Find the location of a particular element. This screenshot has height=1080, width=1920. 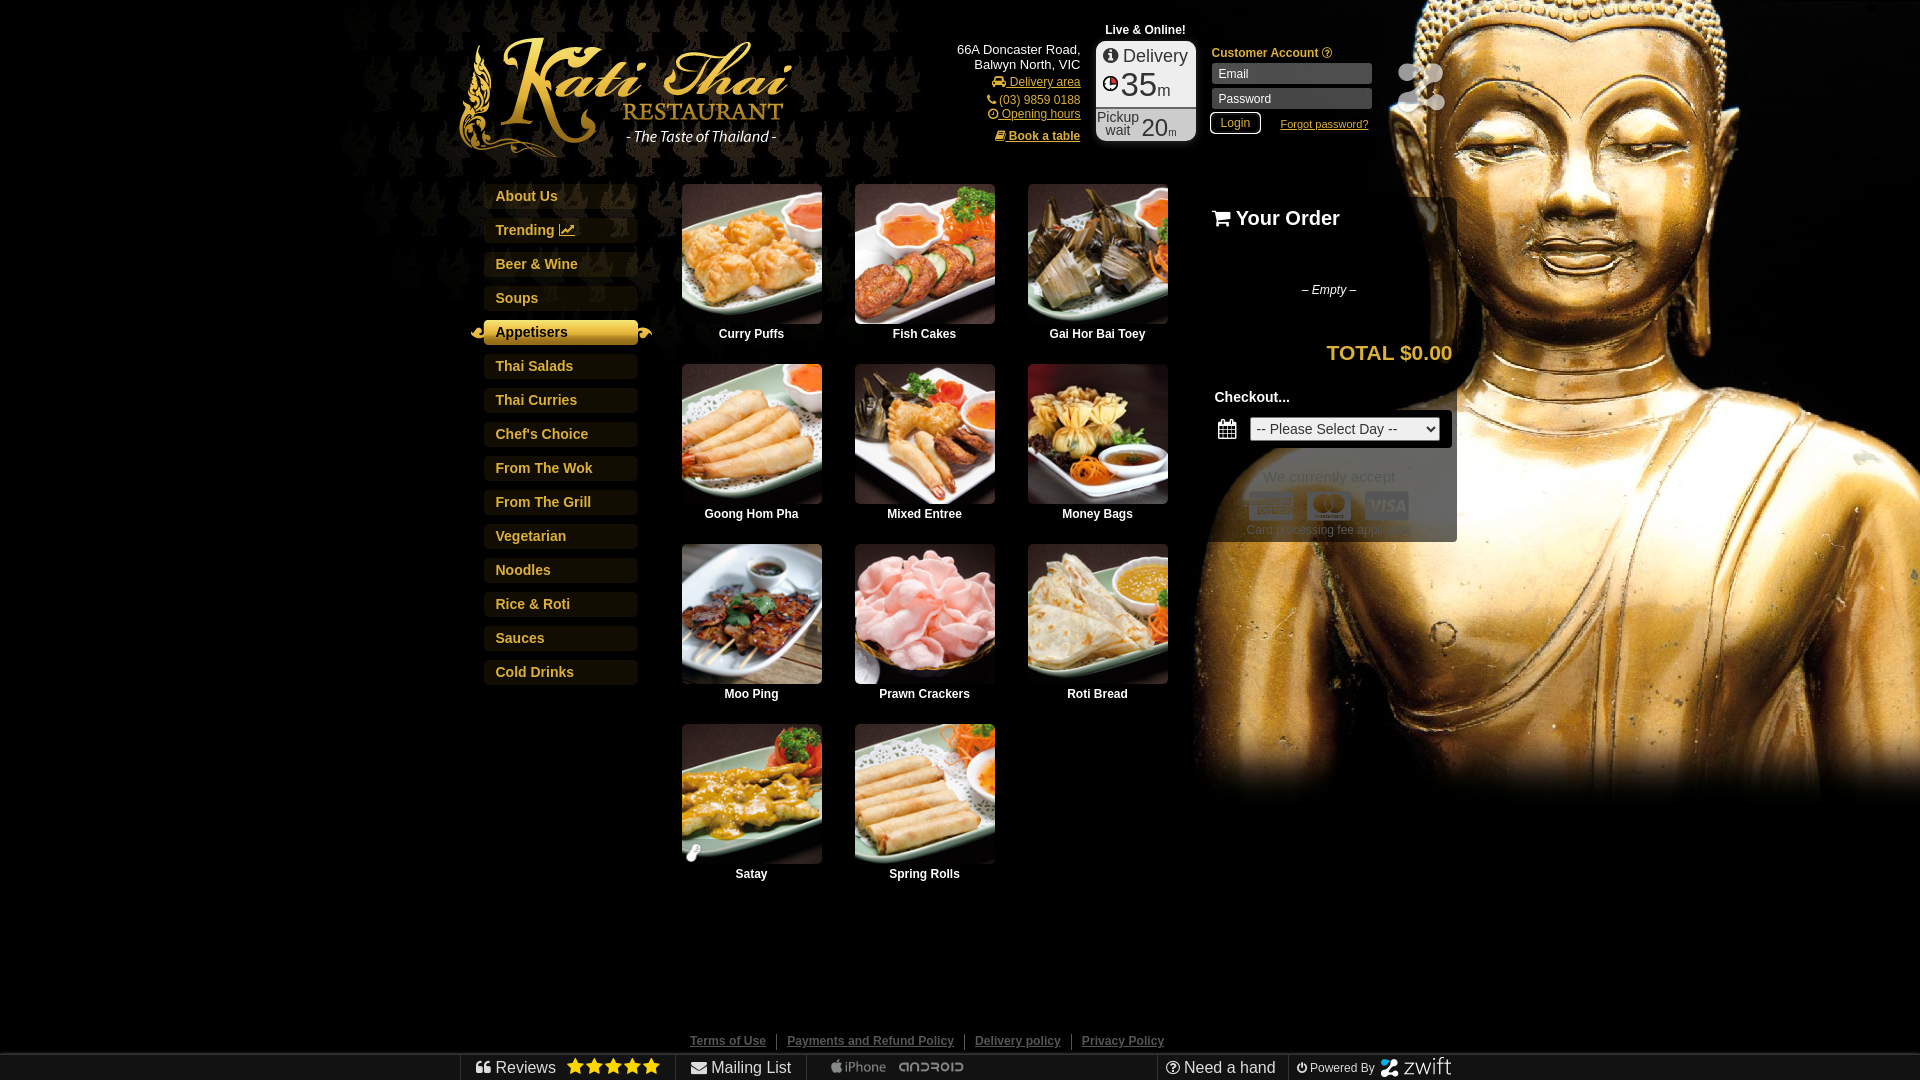

From The Wok is located at coordinates (564, 473).